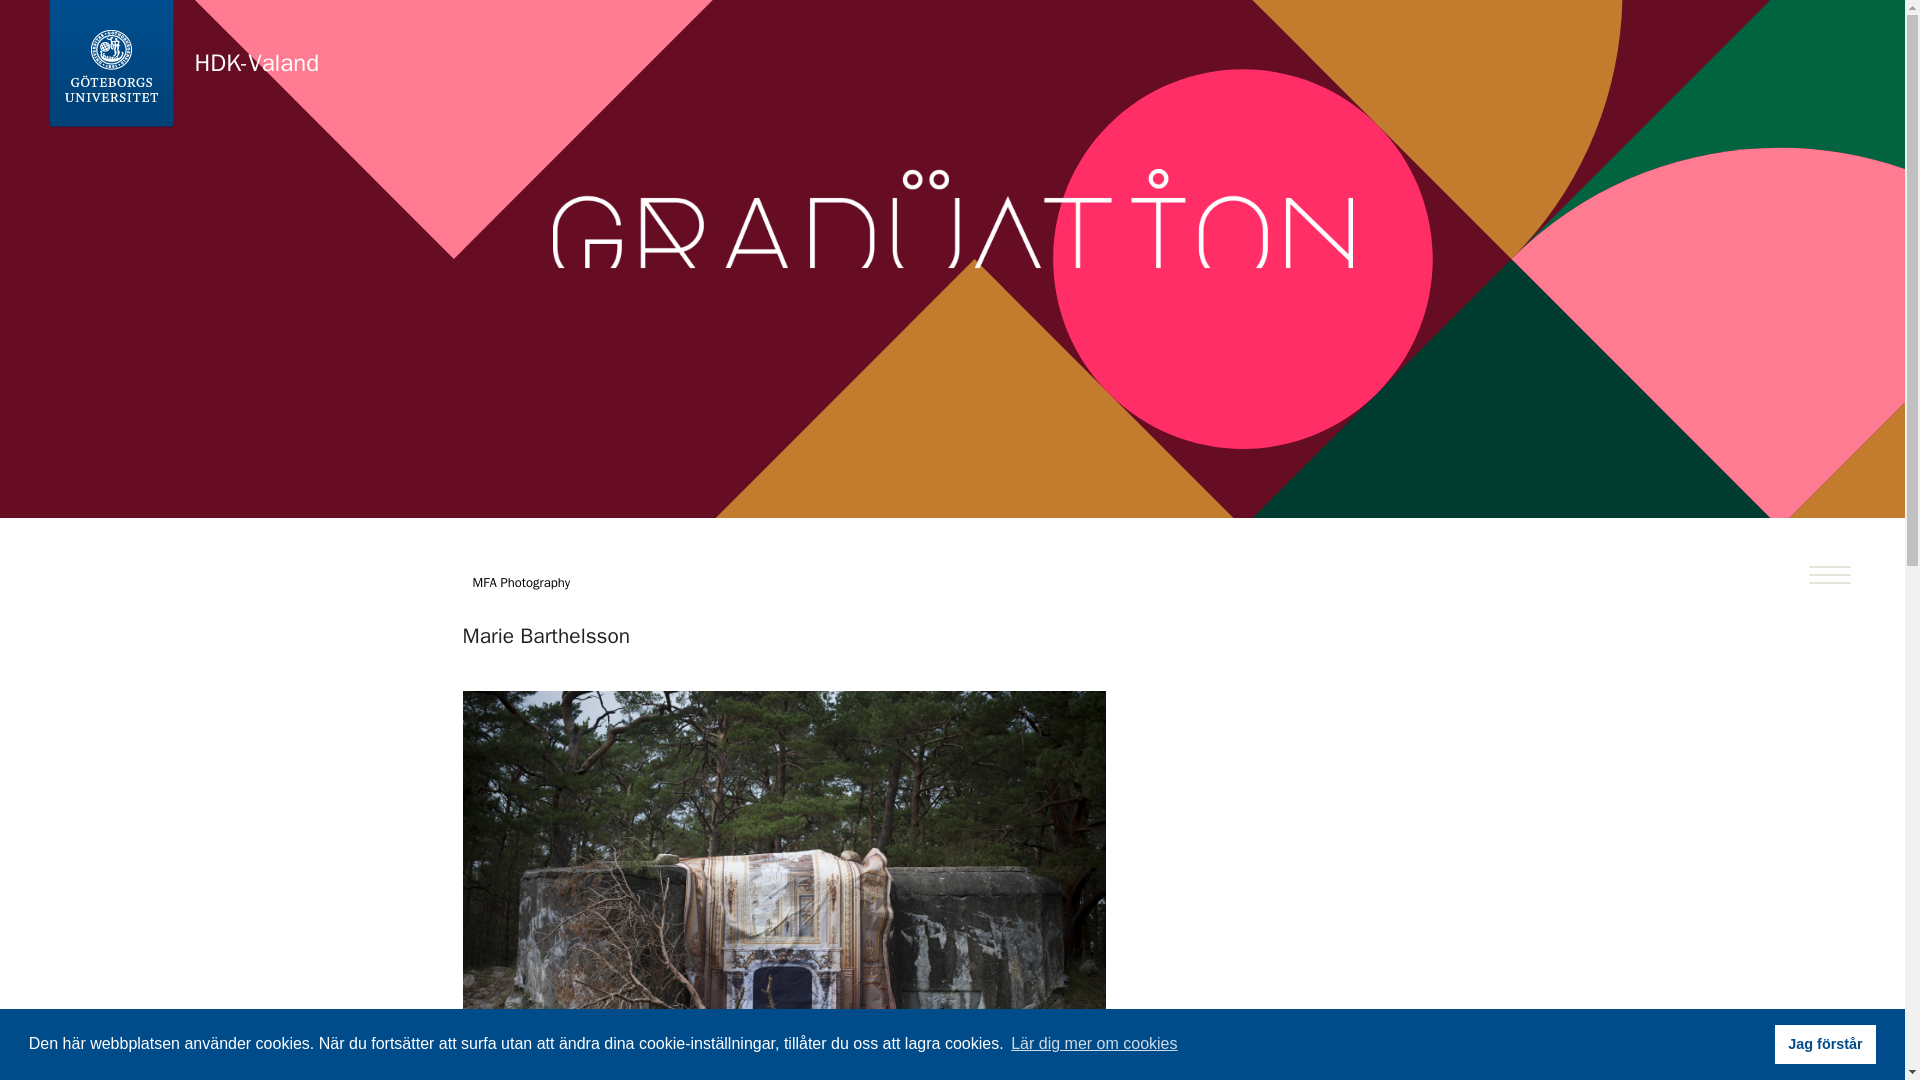 This screenshot has width=1920, height=1080. Describe the element at coordinates (952, 292) in the screenshot. I see `headline-graphic` at that location.